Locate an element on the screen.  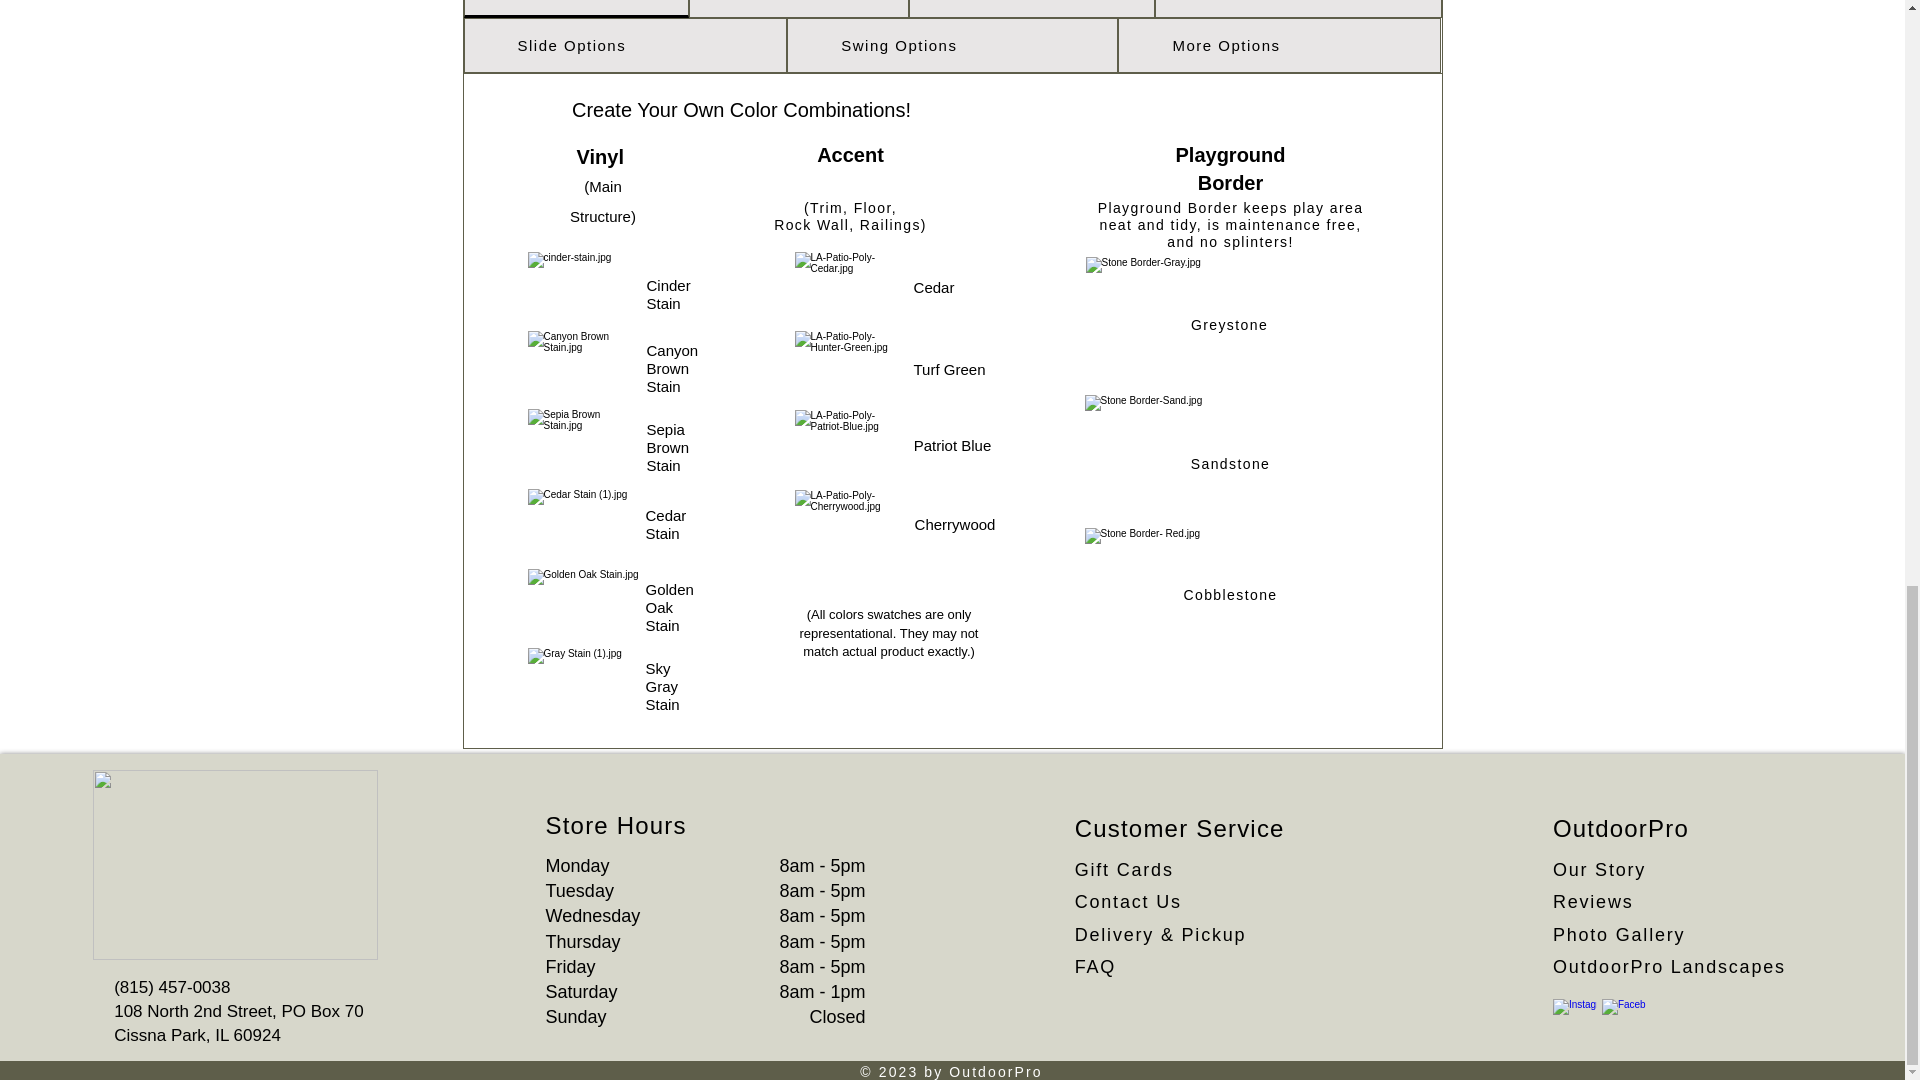
Contact Us  is located at coordinates (1132, 902).